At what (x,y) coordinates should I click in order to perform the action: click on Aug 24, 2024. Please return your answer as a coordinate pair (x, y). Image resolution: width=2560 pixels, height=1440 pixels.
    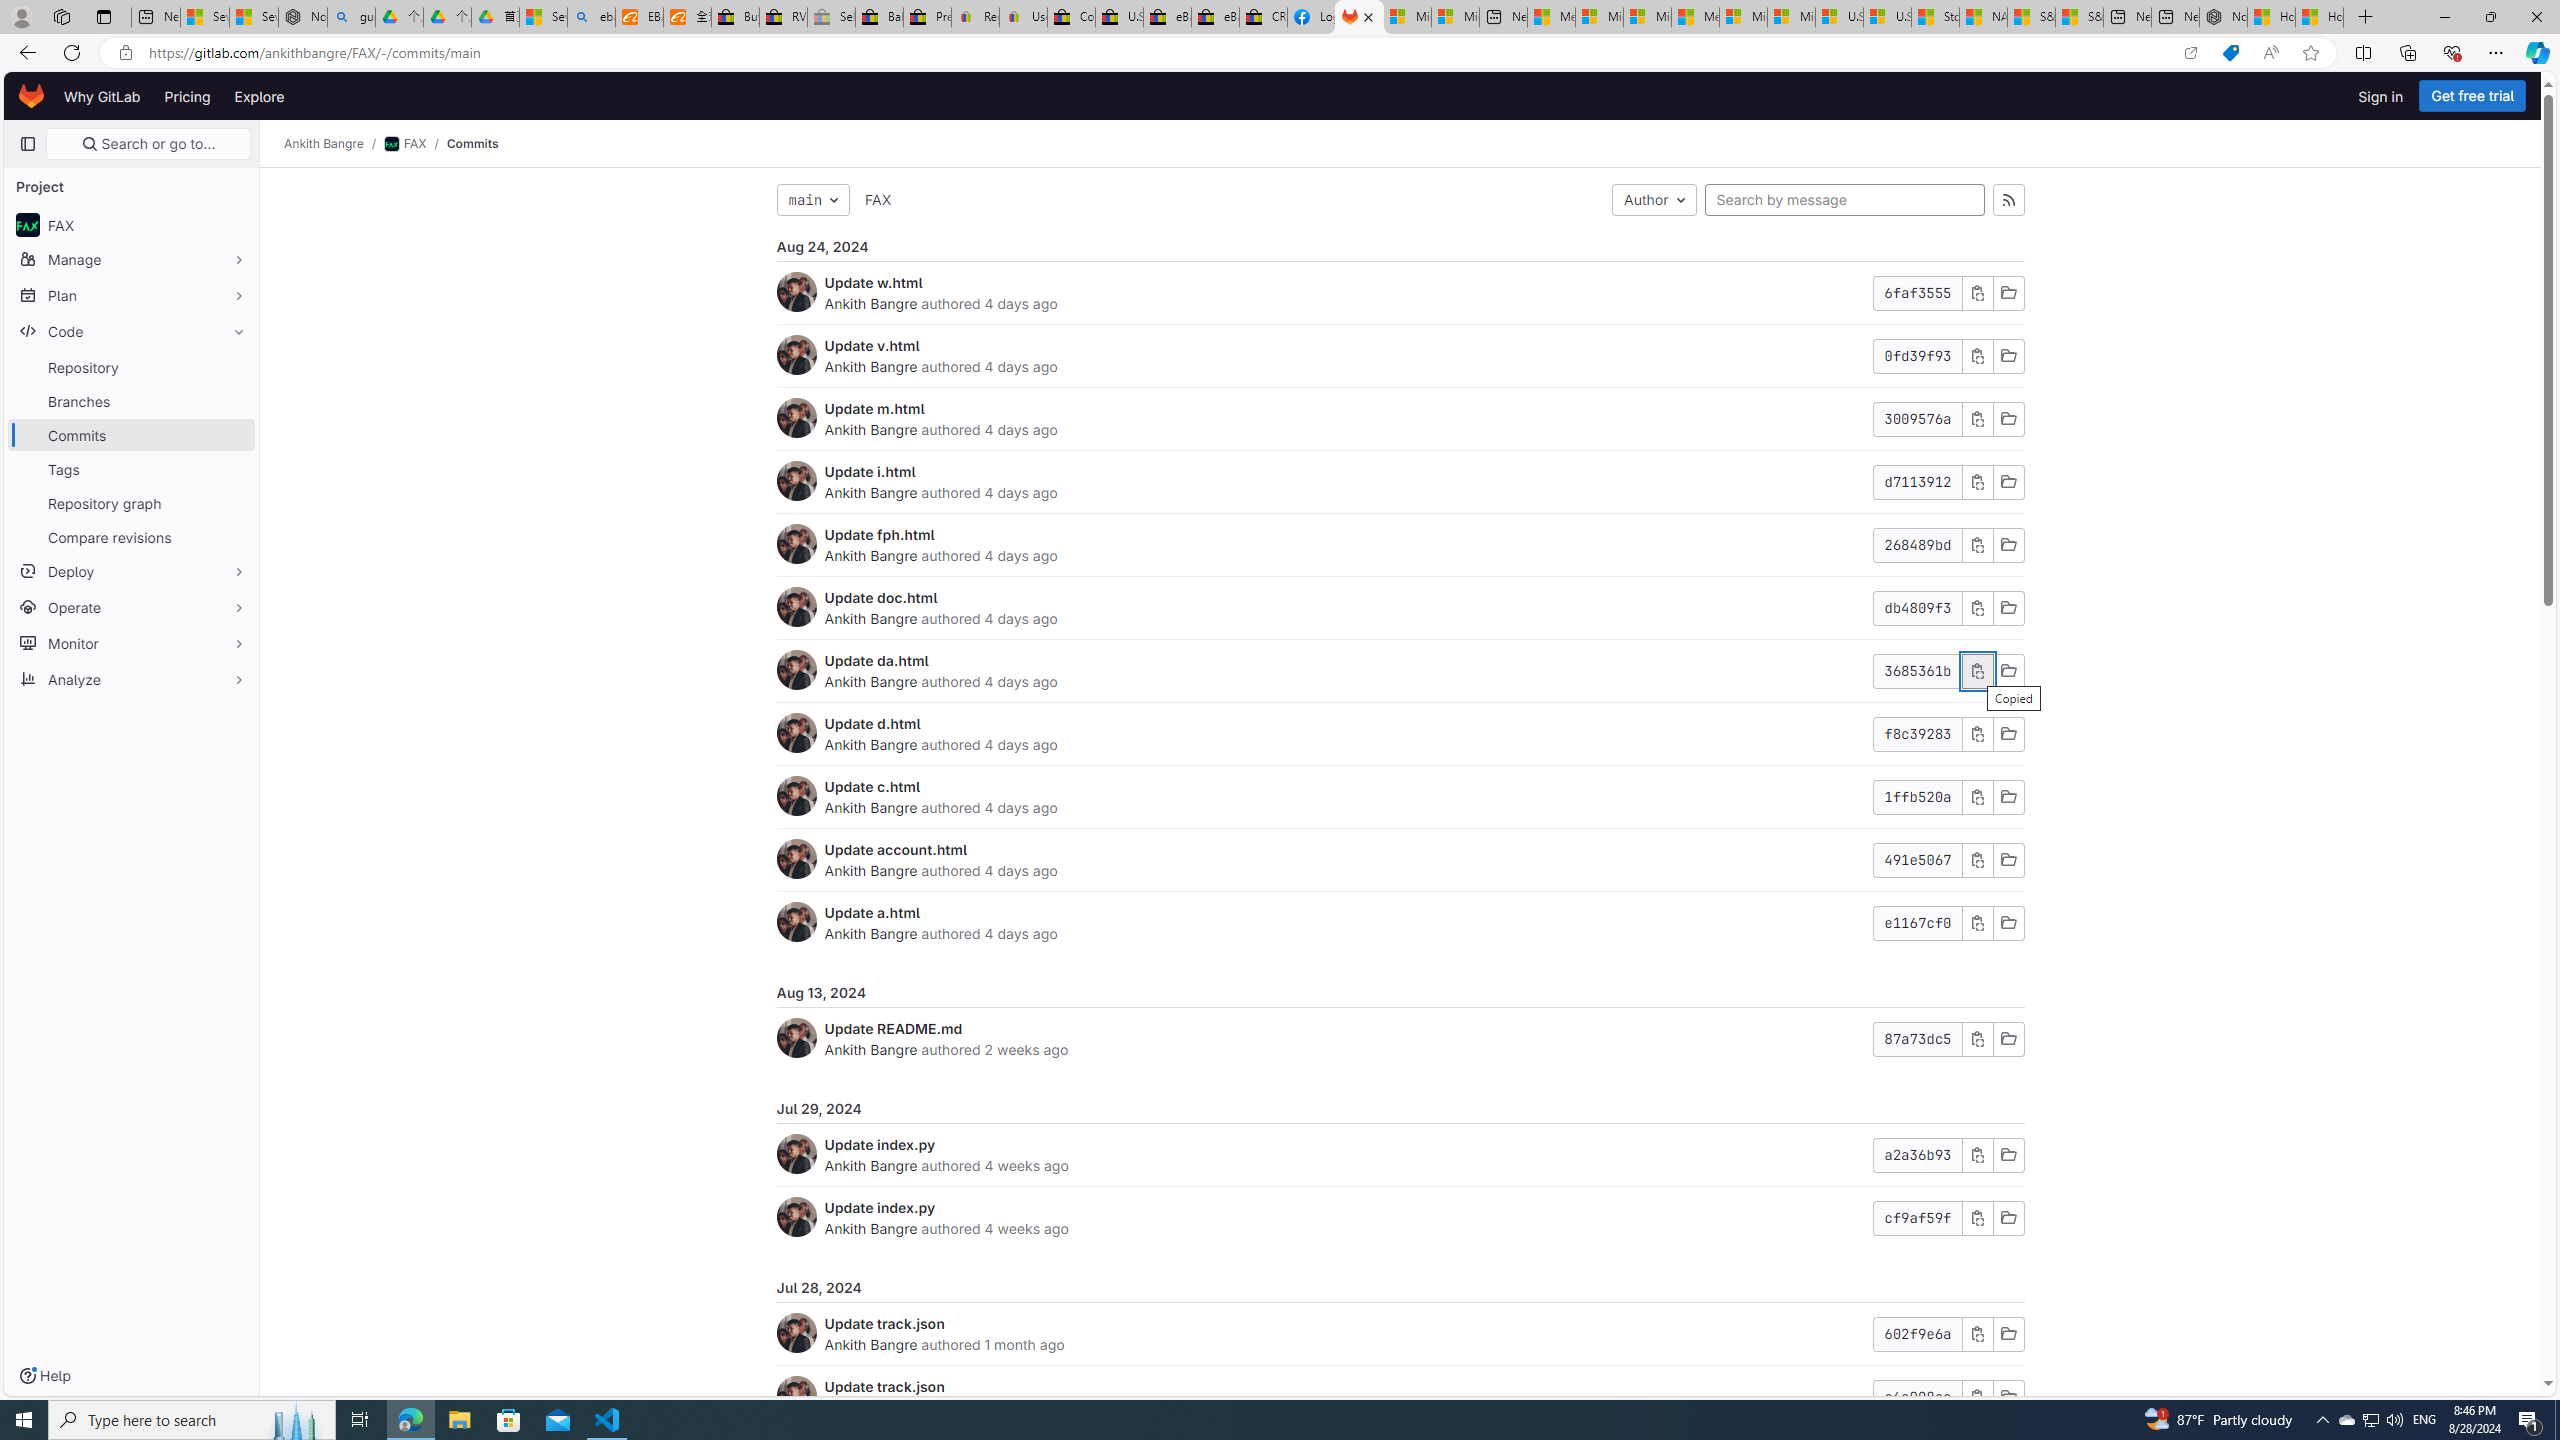
    Looking at the image, I should click on (1400, 246).